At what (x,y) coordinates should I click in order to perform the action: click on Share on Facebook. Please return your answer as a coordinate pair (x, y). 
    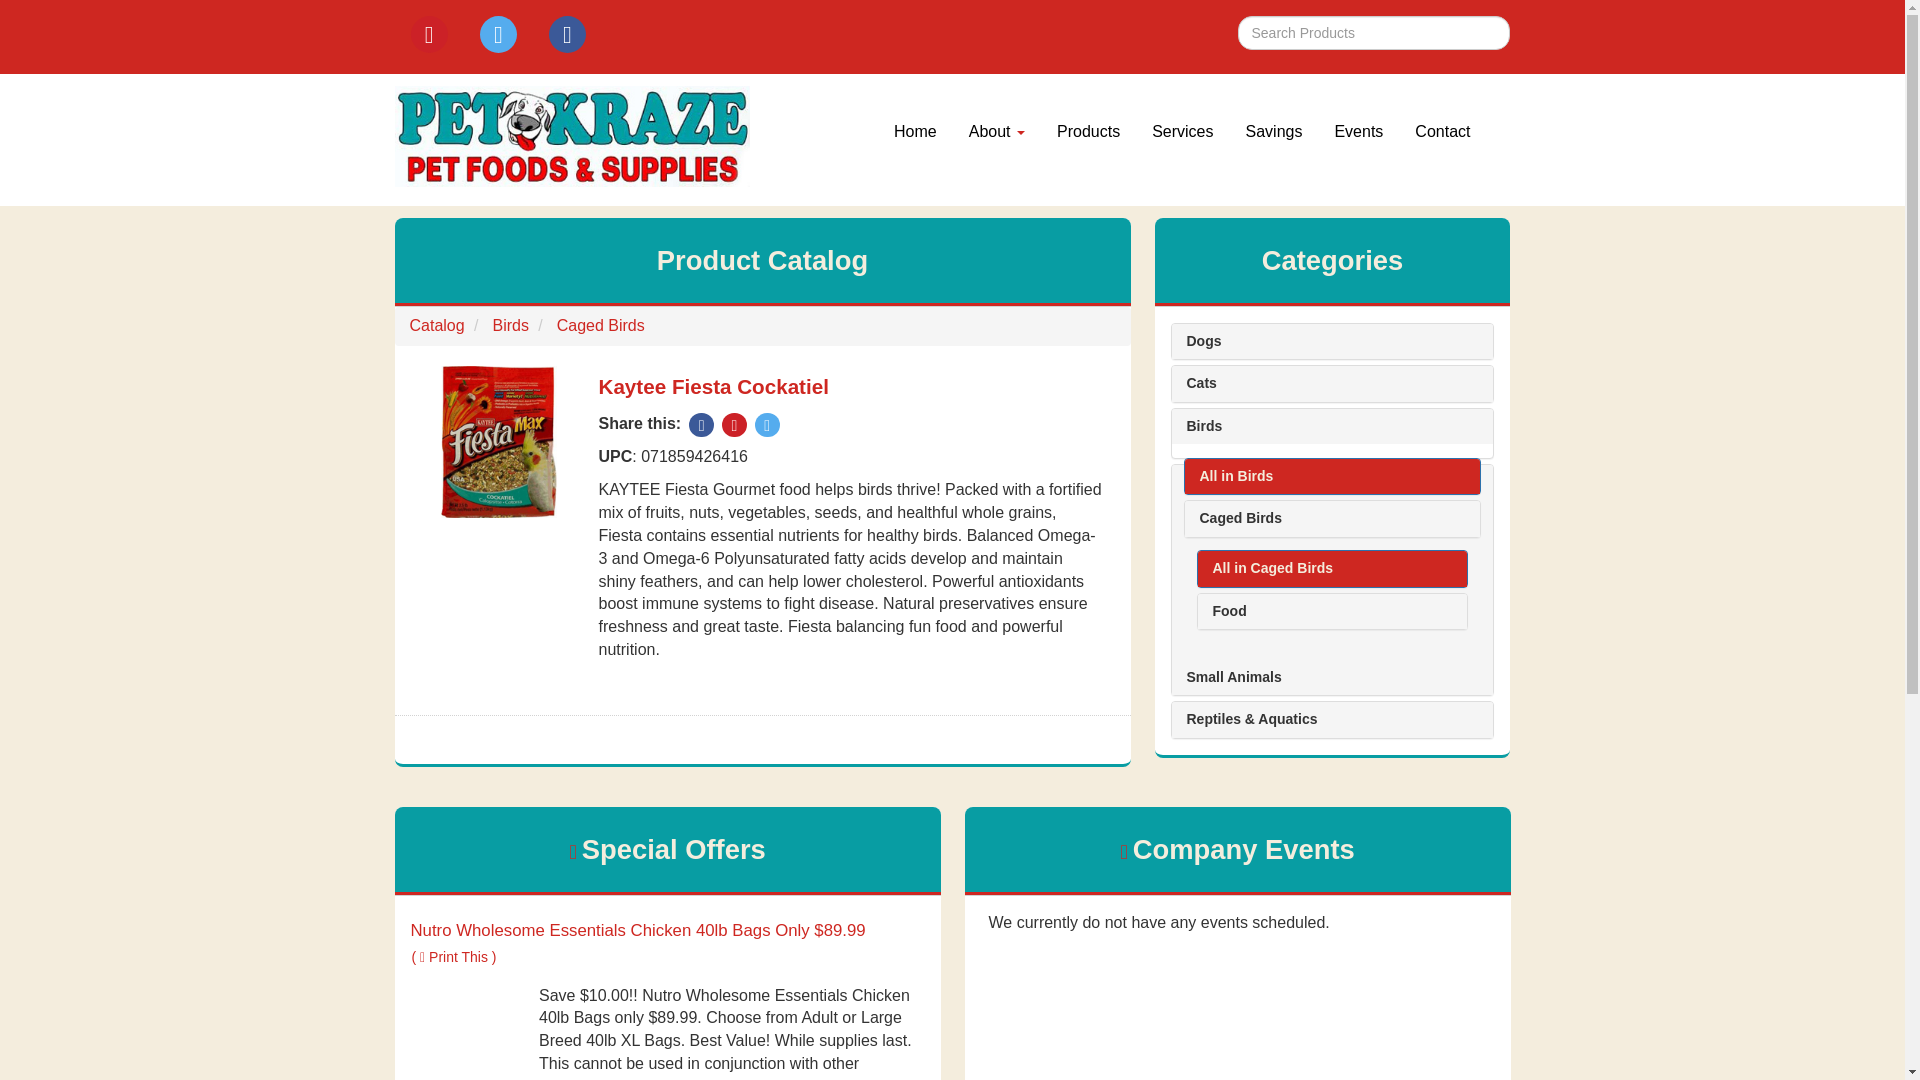
    Looking at the image, I should click on (702, 425).